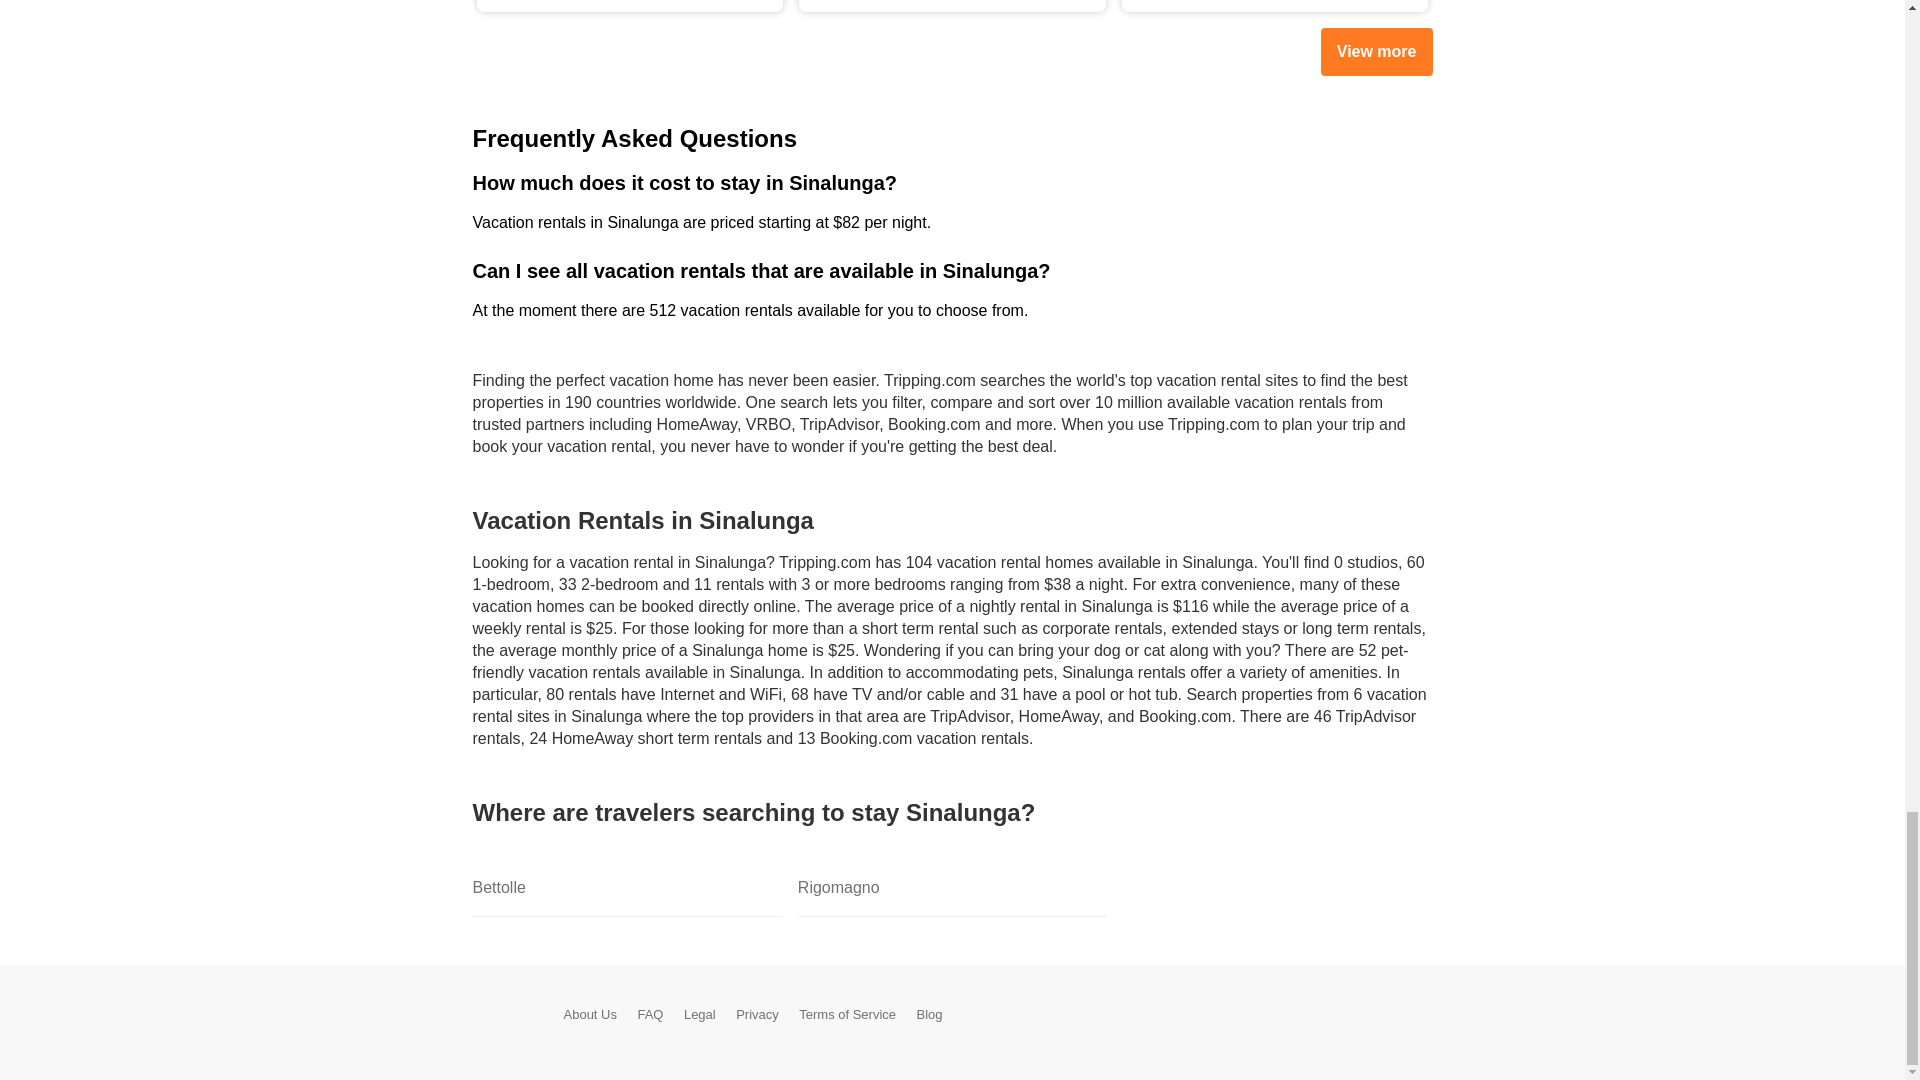  I want to click on Bettolle, so click(626, 888).